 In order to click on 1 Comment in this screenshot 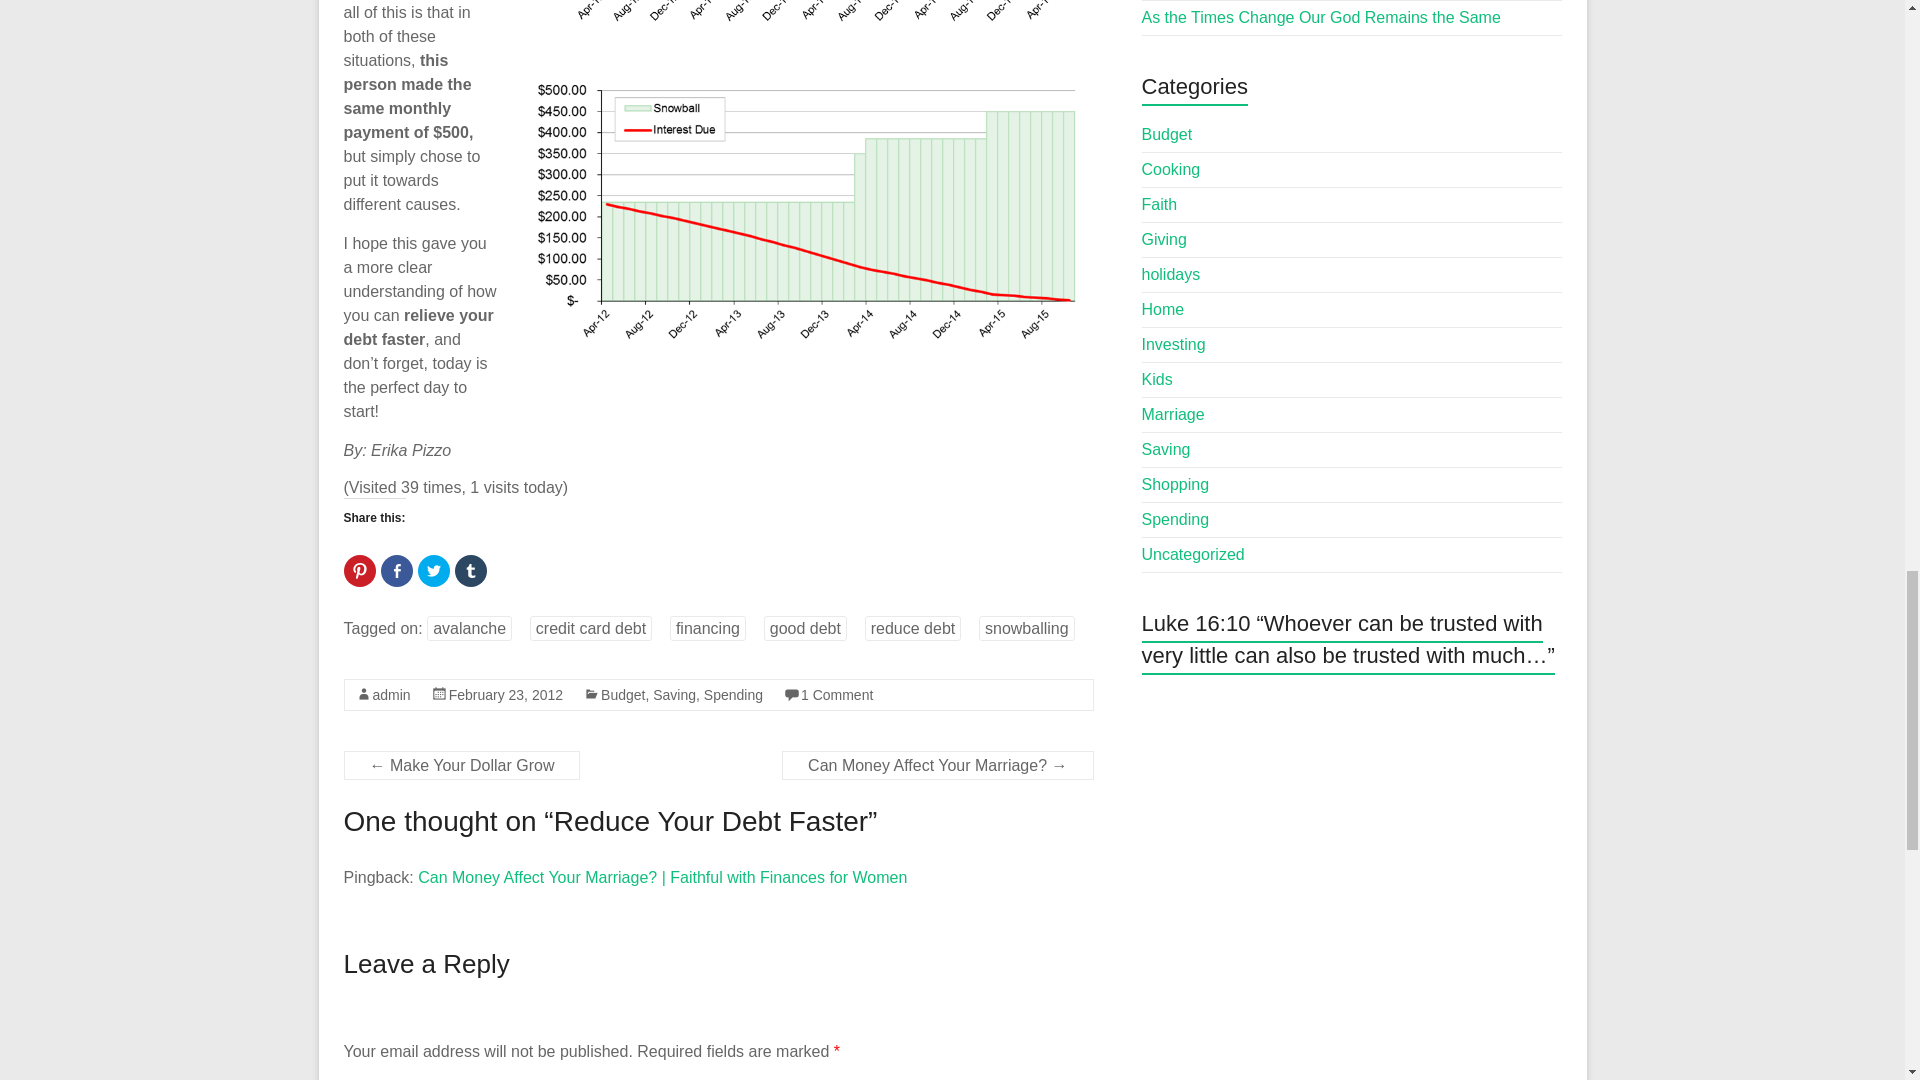, I will do `click(836, 694)`.